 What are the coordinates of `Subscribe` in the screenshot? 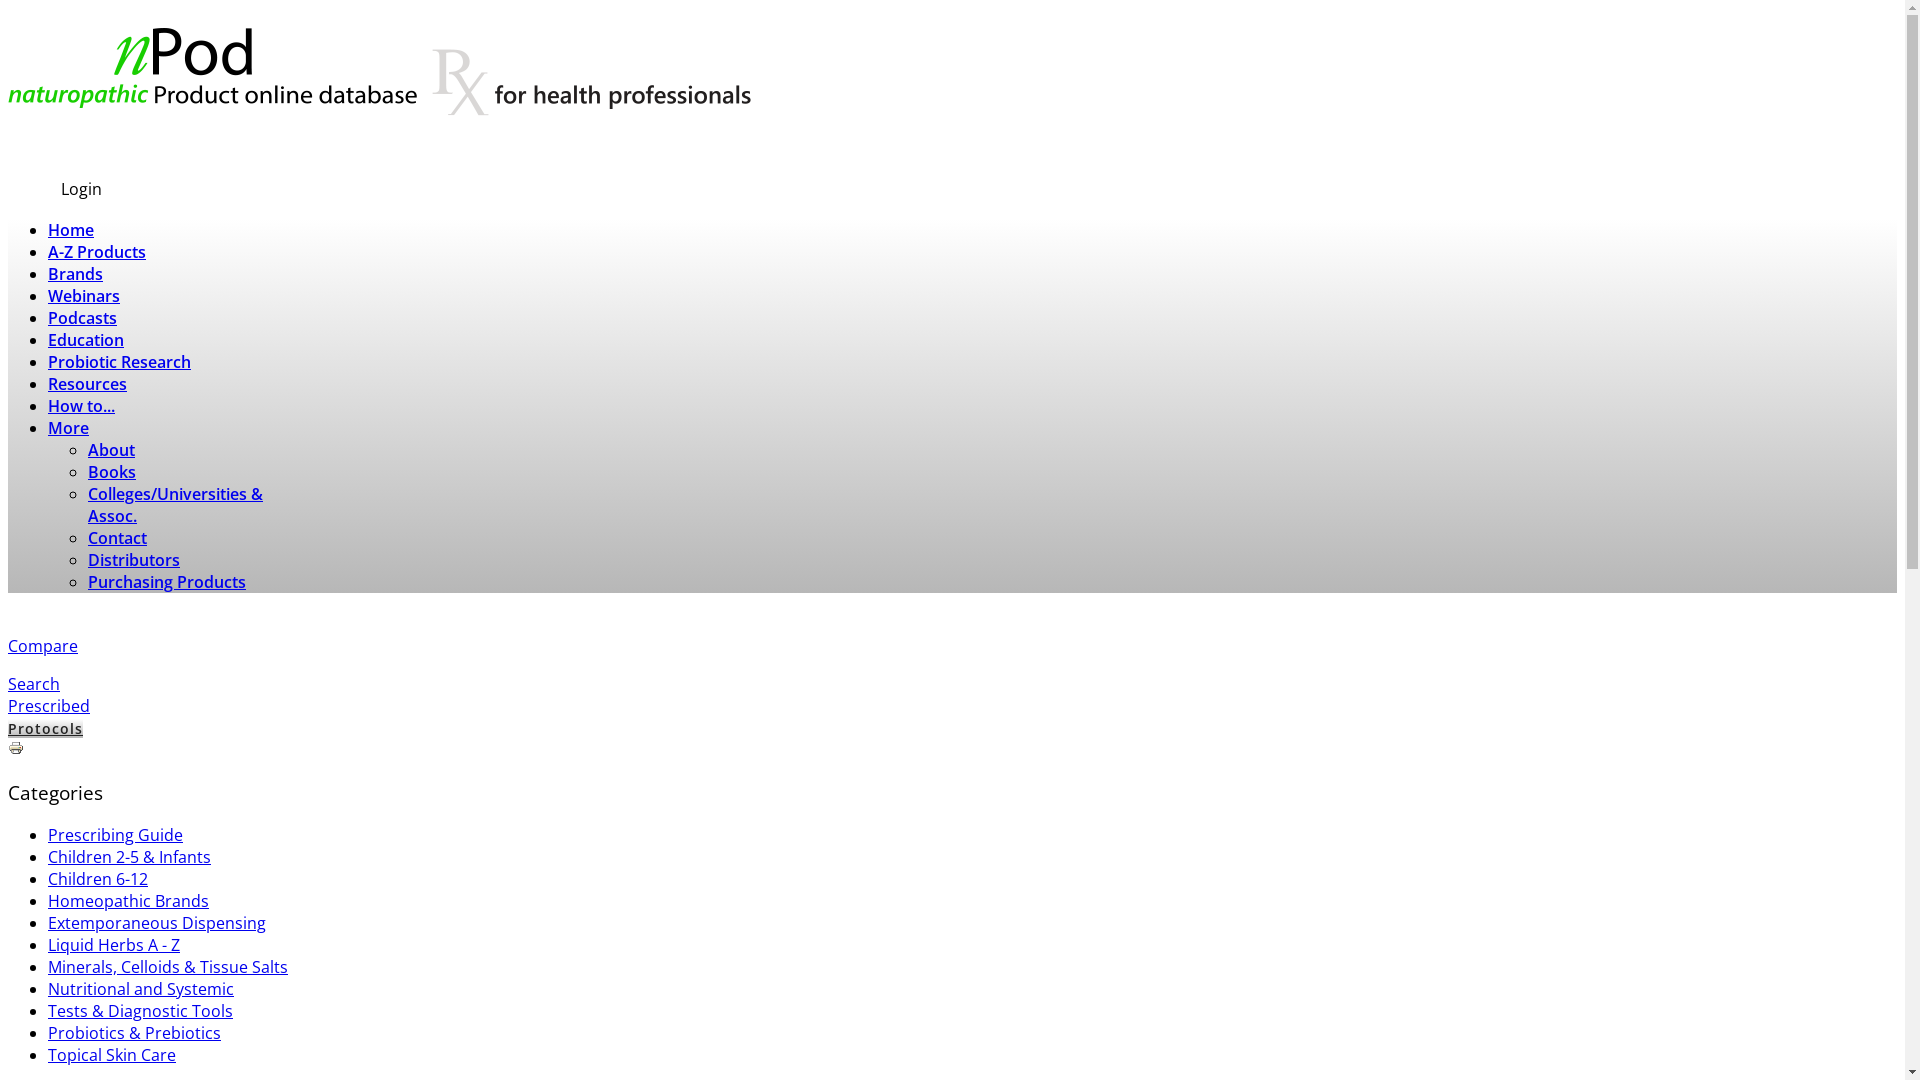 It's located at (46, 148).